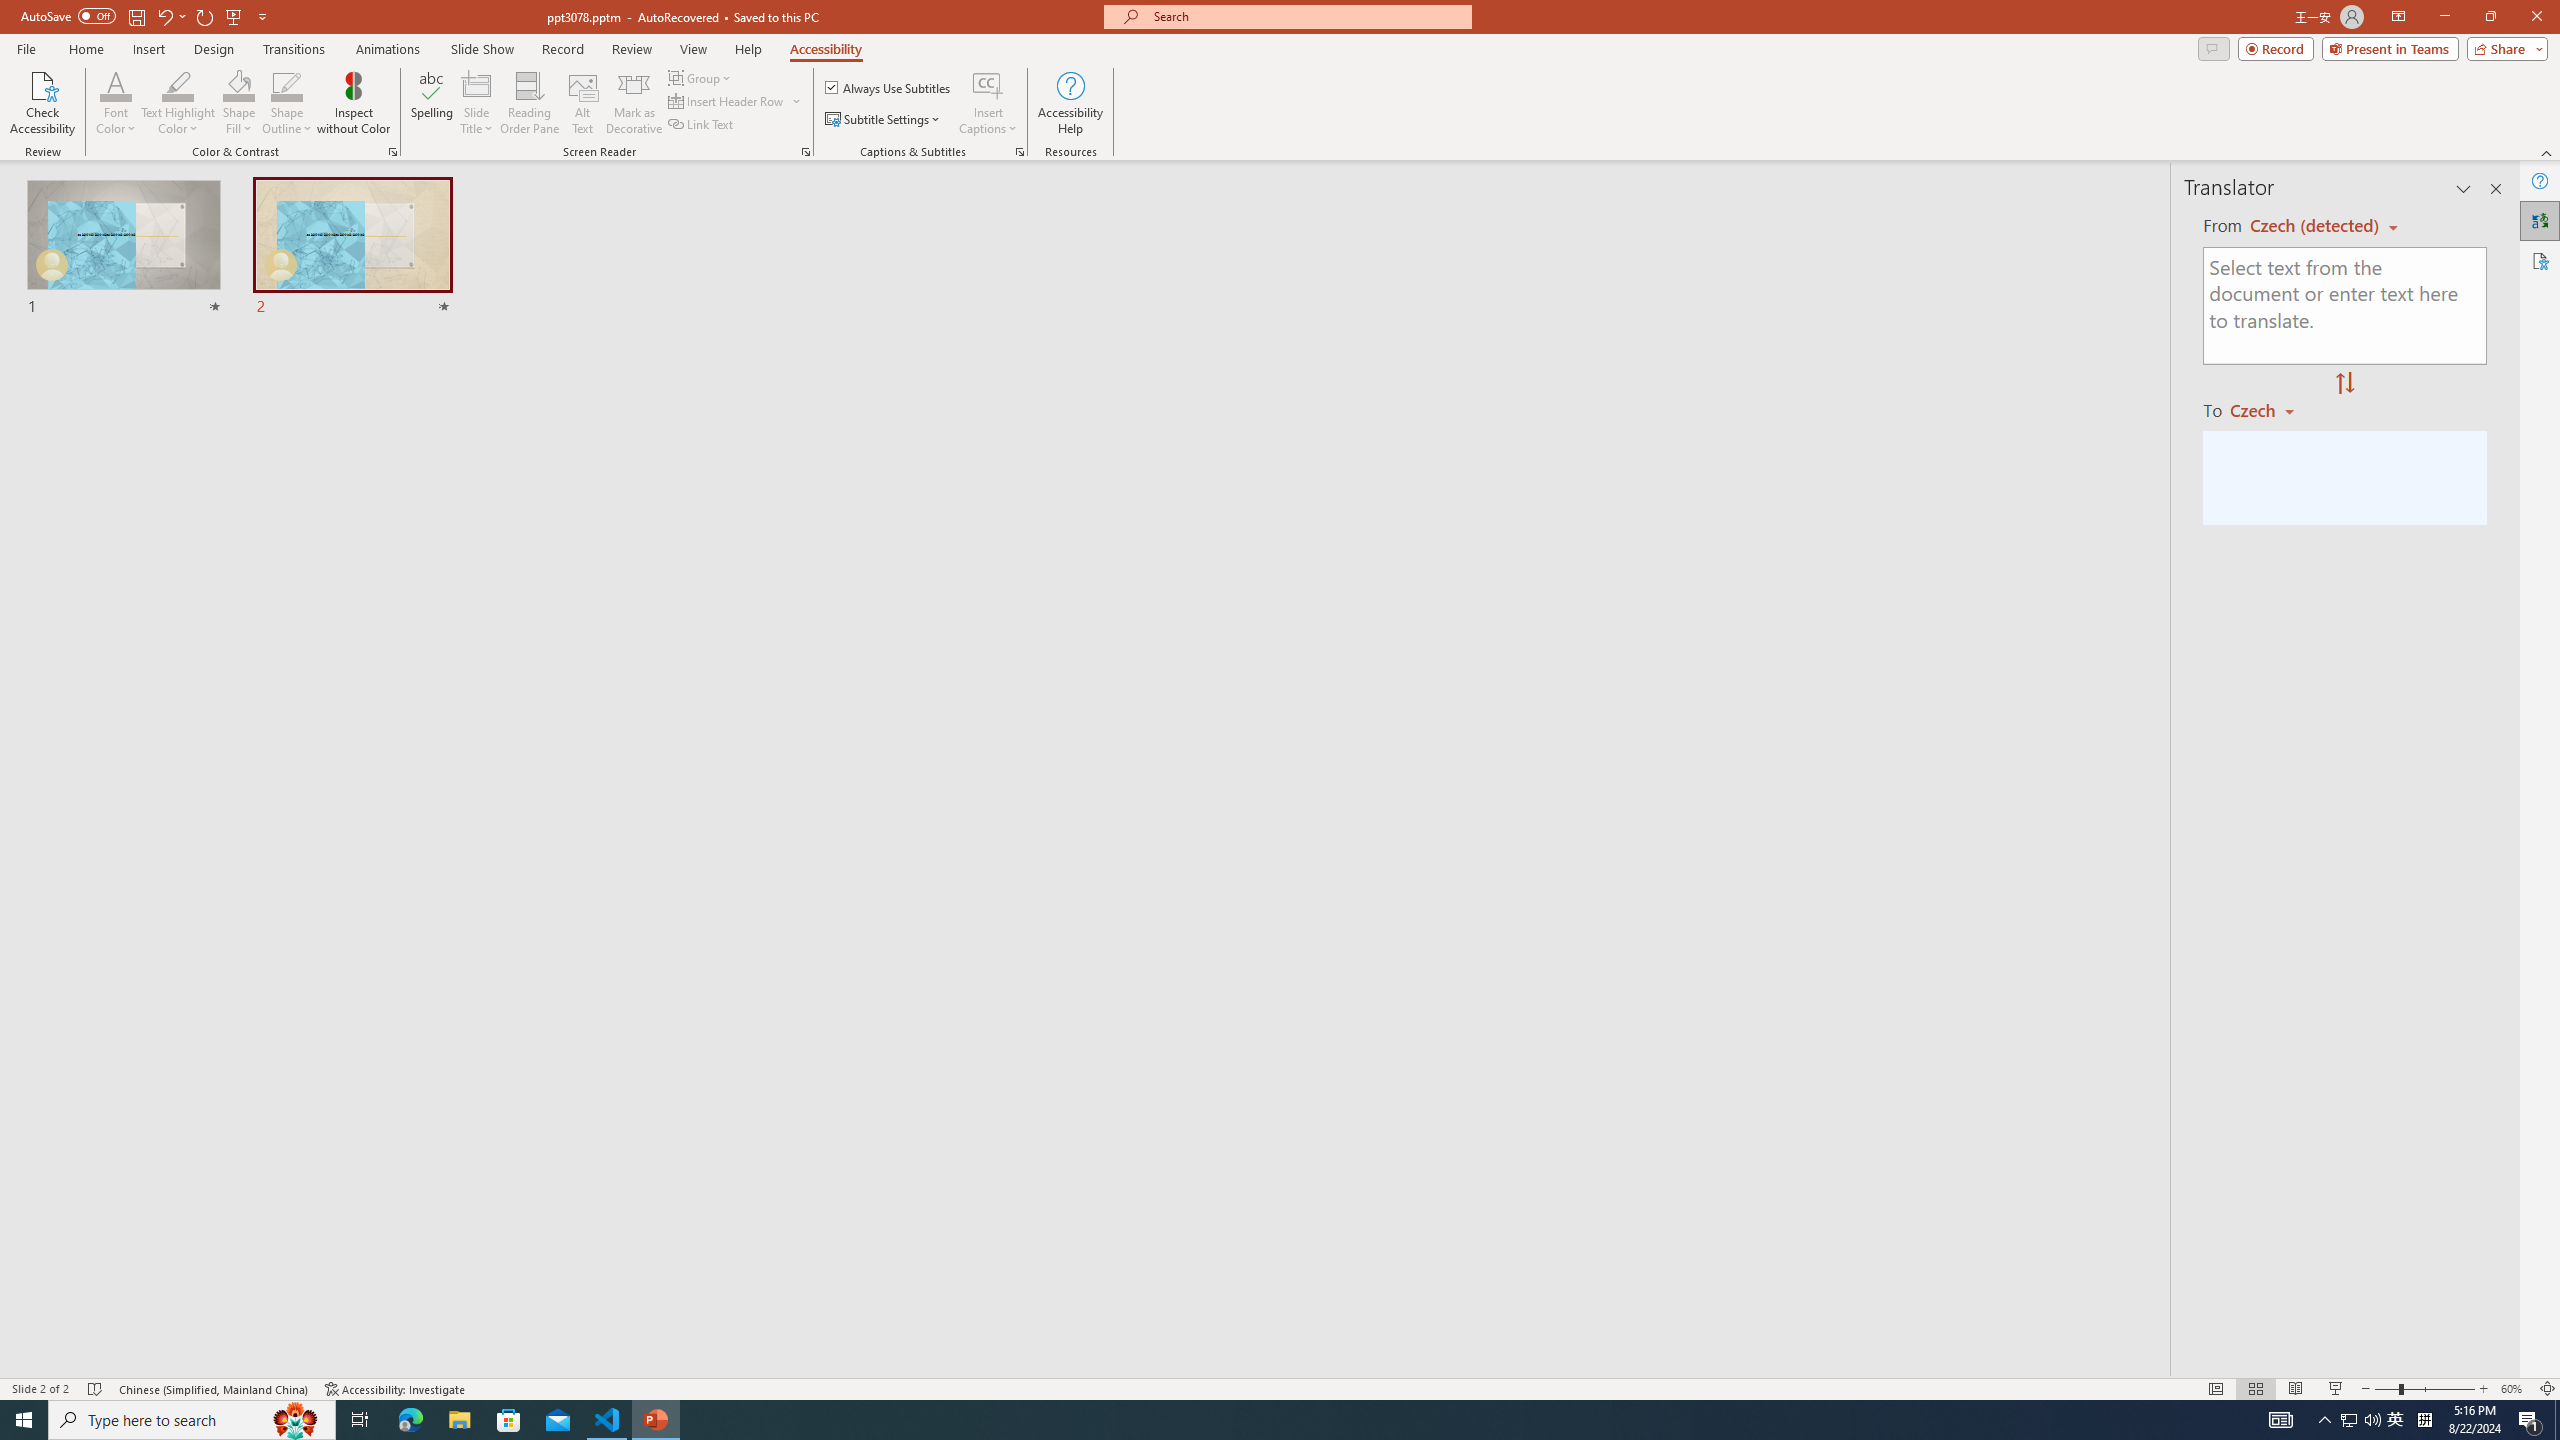 The width and height of the screenshot is (2560, 1440). Describe the element at coordinates (392, 152) in the screenshot. I see `Color & Contrast` at that location.